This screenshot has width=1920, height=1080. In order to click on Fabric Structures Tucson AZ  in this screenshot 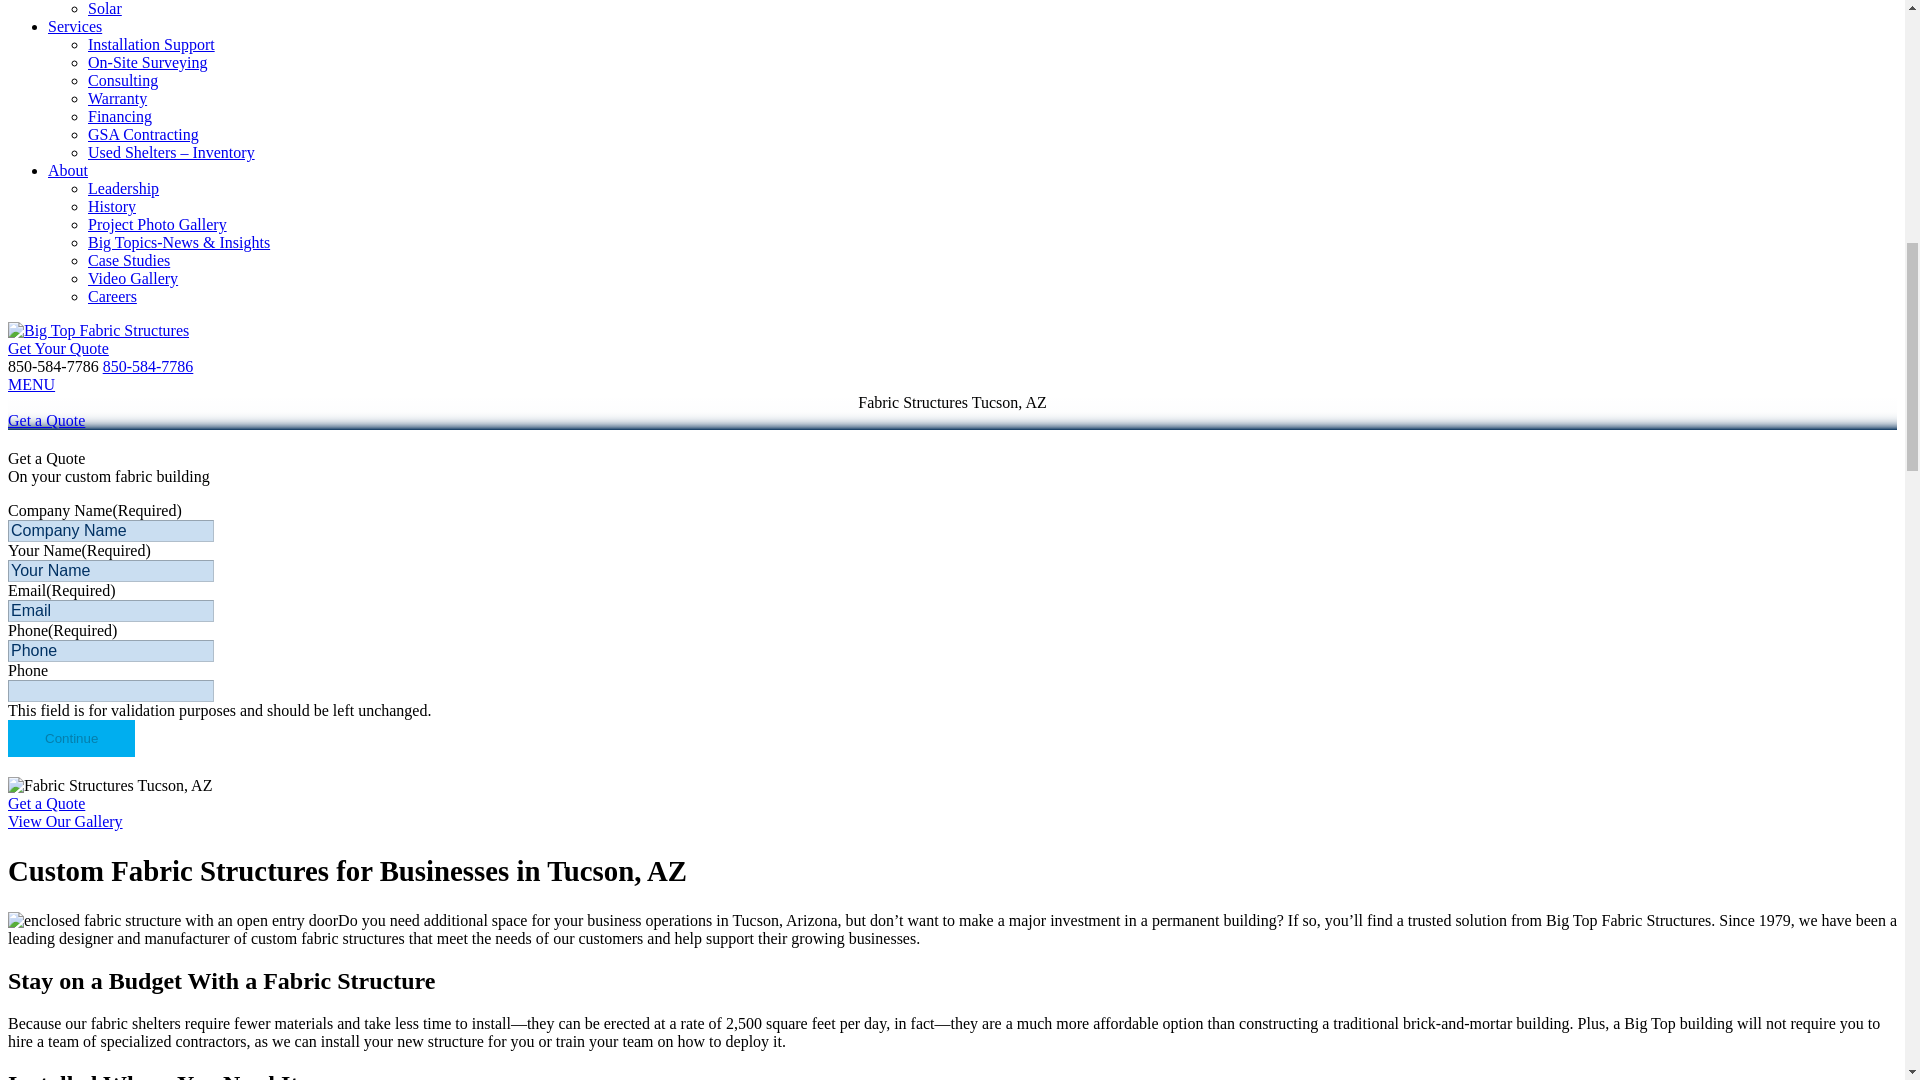, I will do `click(172, 920)`.